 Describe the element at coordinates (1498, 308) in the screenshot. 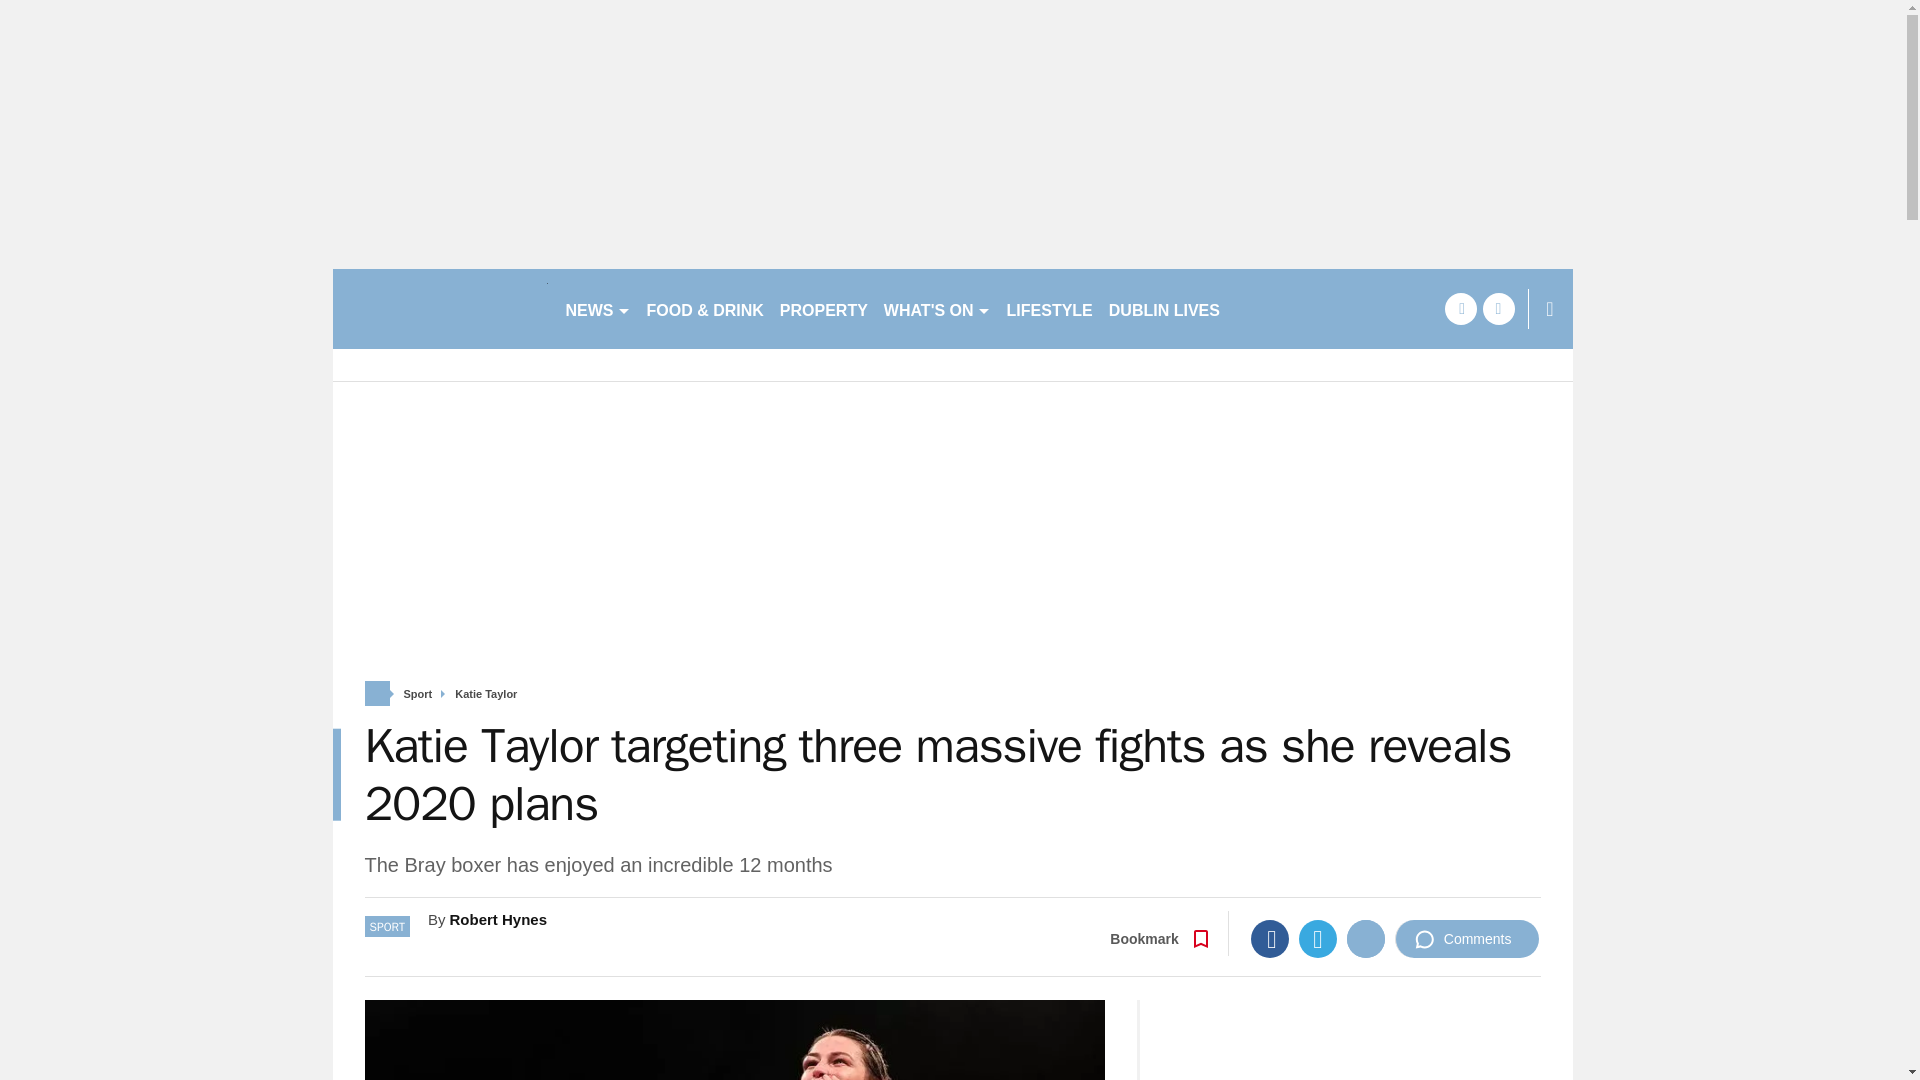

I see `twitter` at that location.